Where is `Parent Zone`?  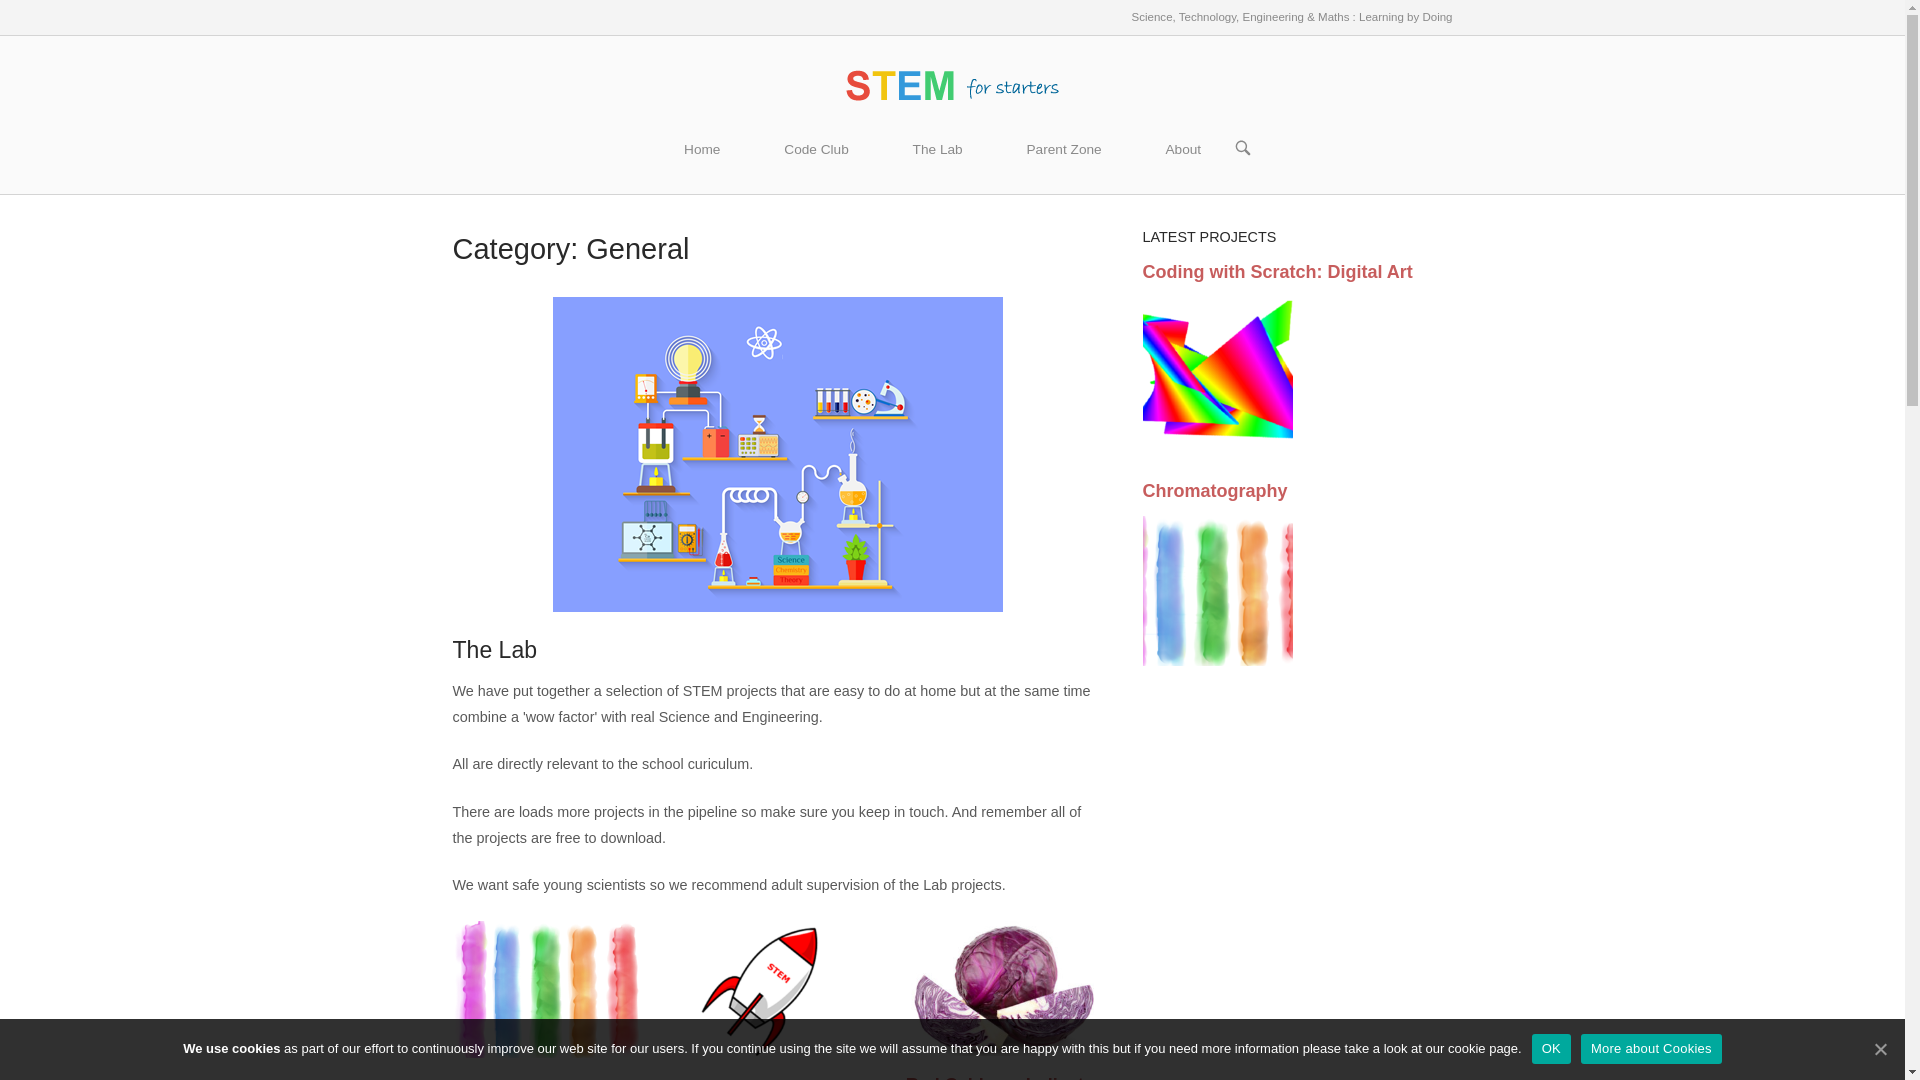
Parent Zone is located at coordinates (1064, 150).